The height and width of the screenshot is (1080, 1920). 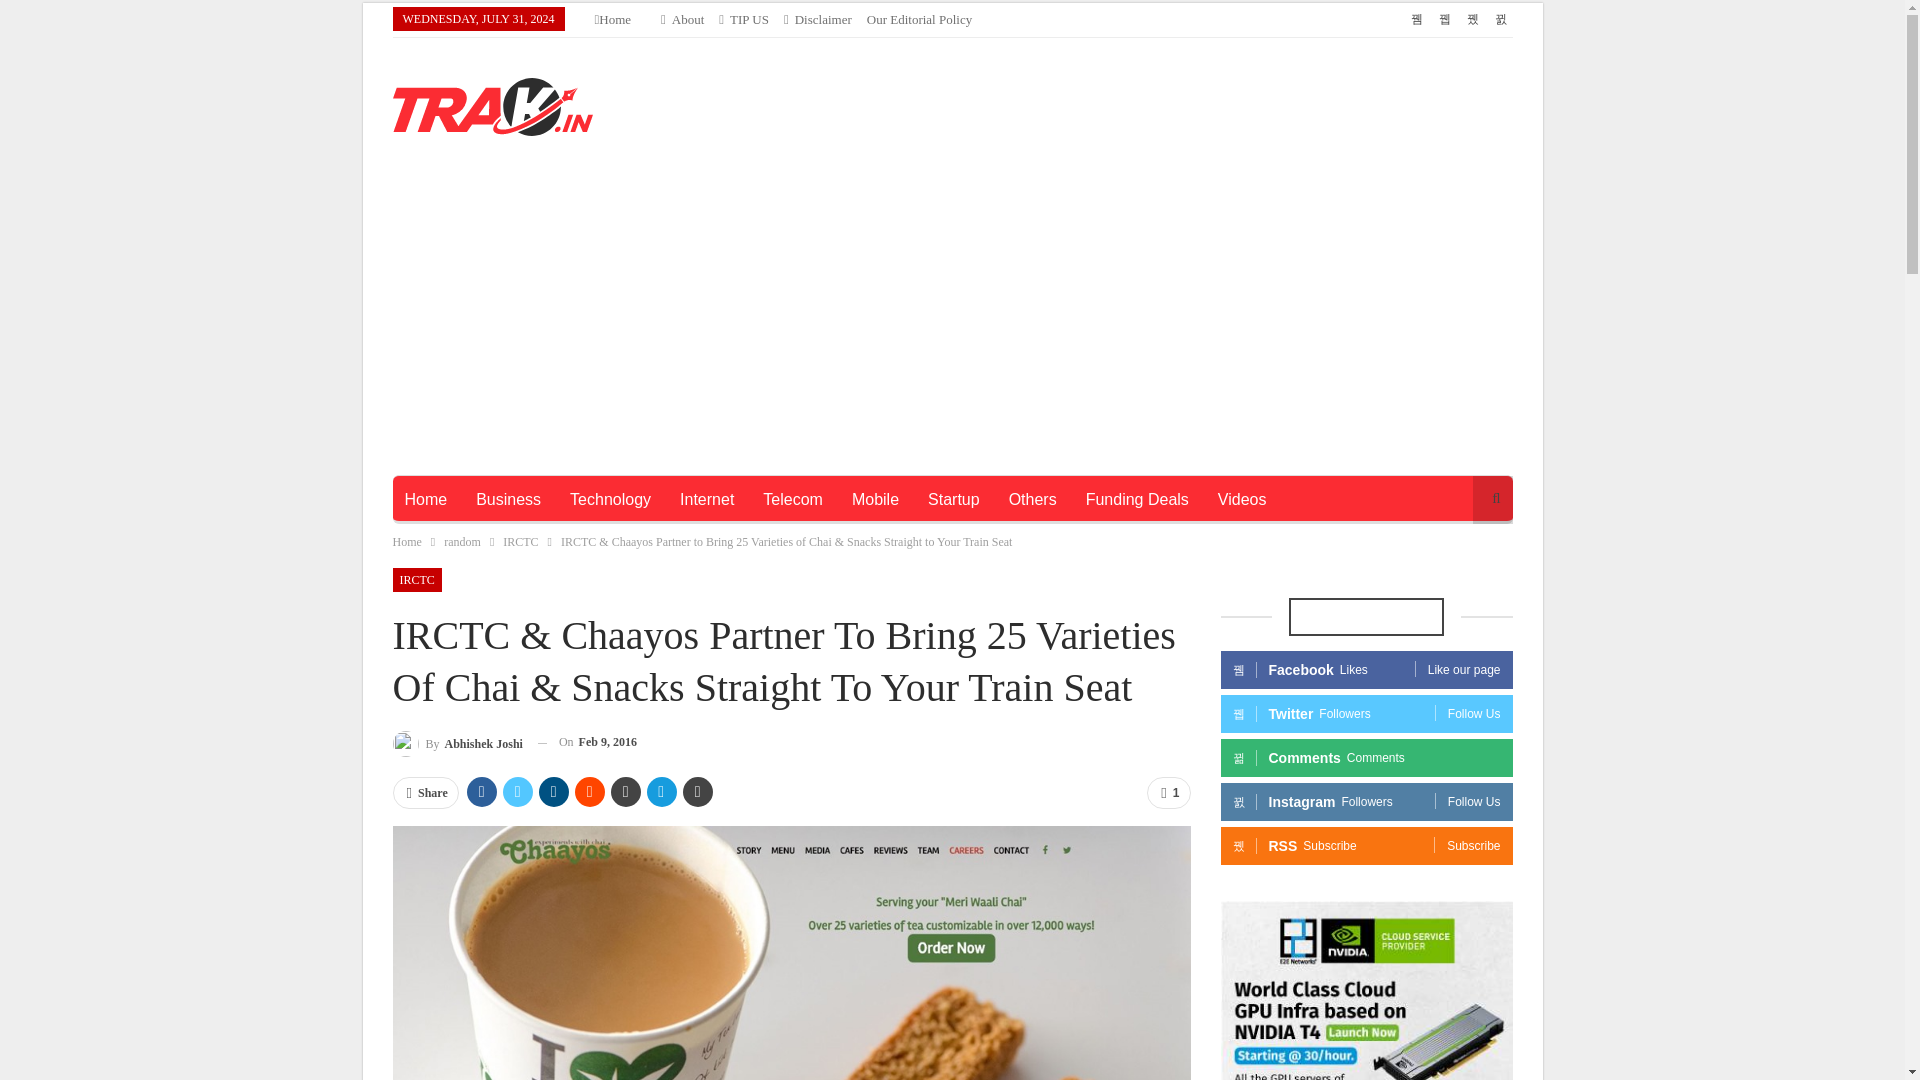 What do you see at coordinates (520, 542) in the screenshot?
I see `IRCTC` at bounding box center [520, 542].